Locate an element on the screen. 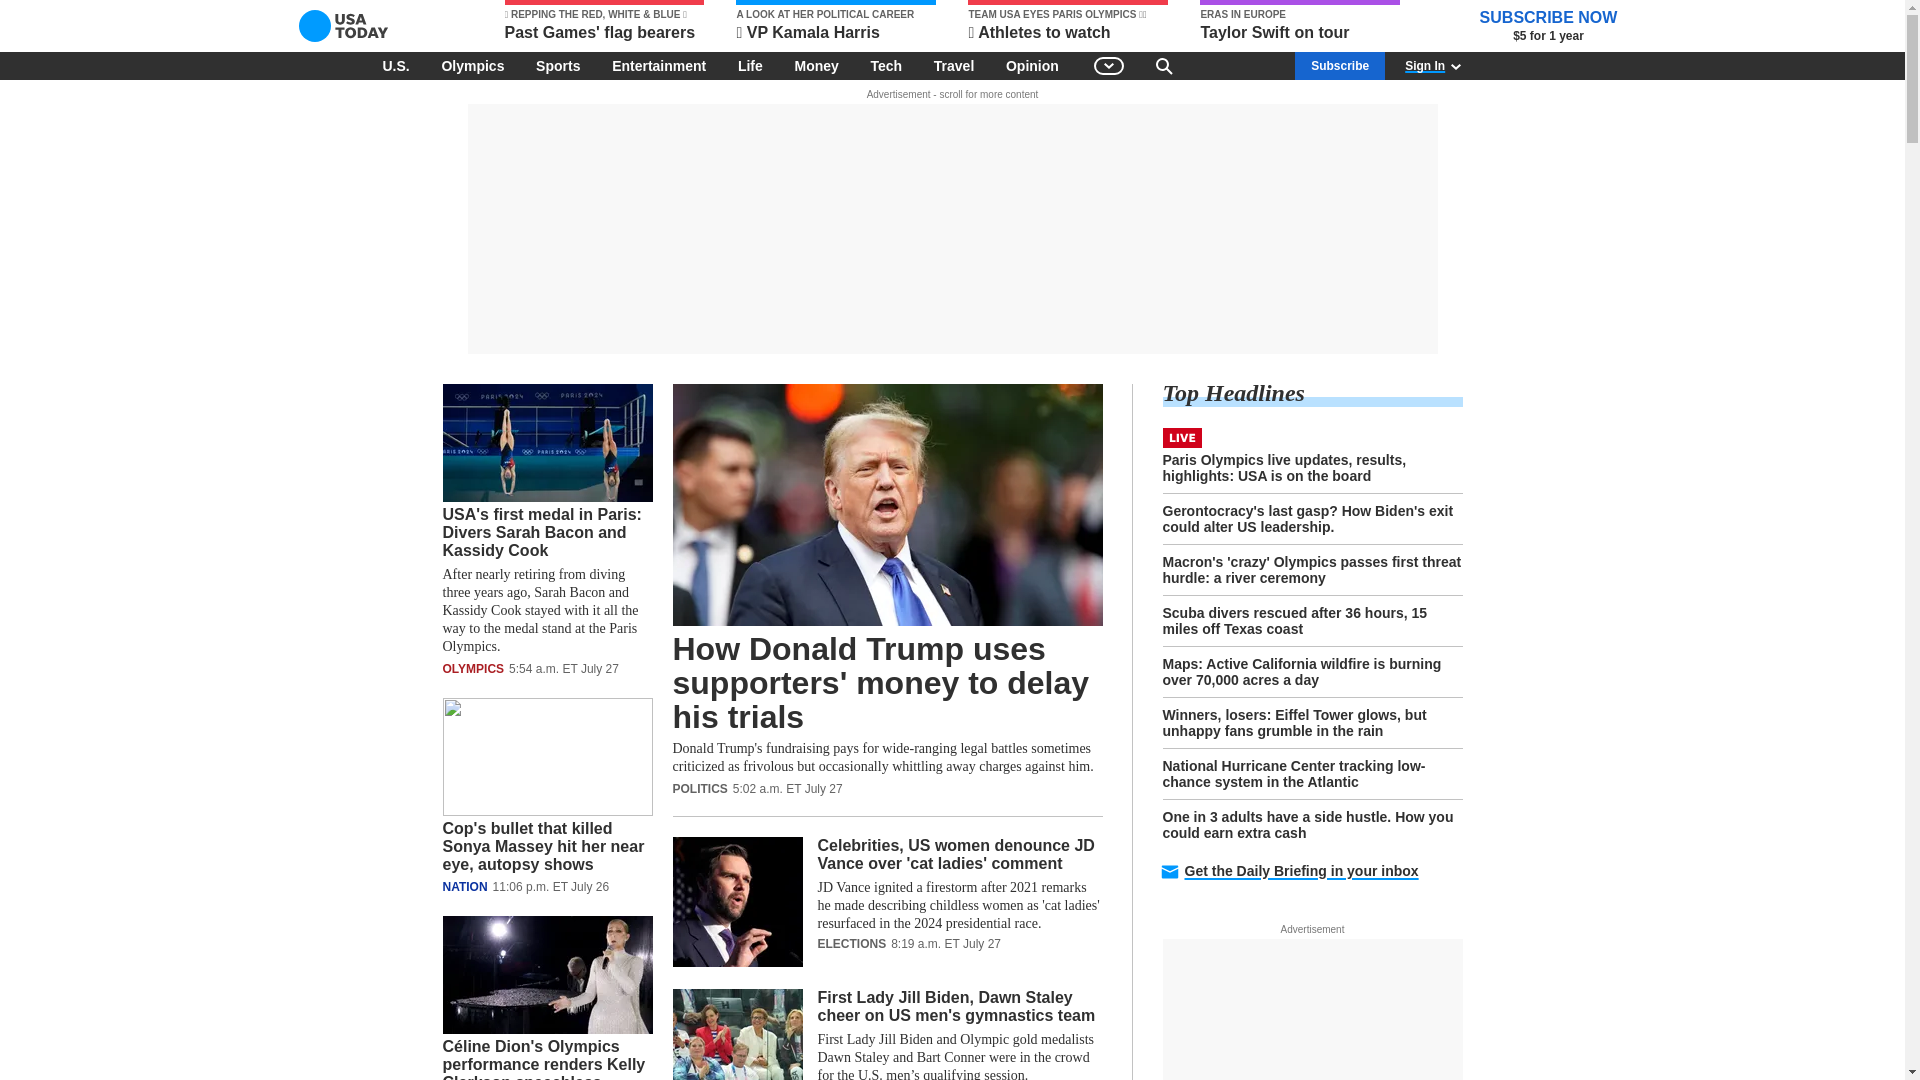 The width and height of the screenshot is (1920, 1080). Life is located at coordinates (750, 65).